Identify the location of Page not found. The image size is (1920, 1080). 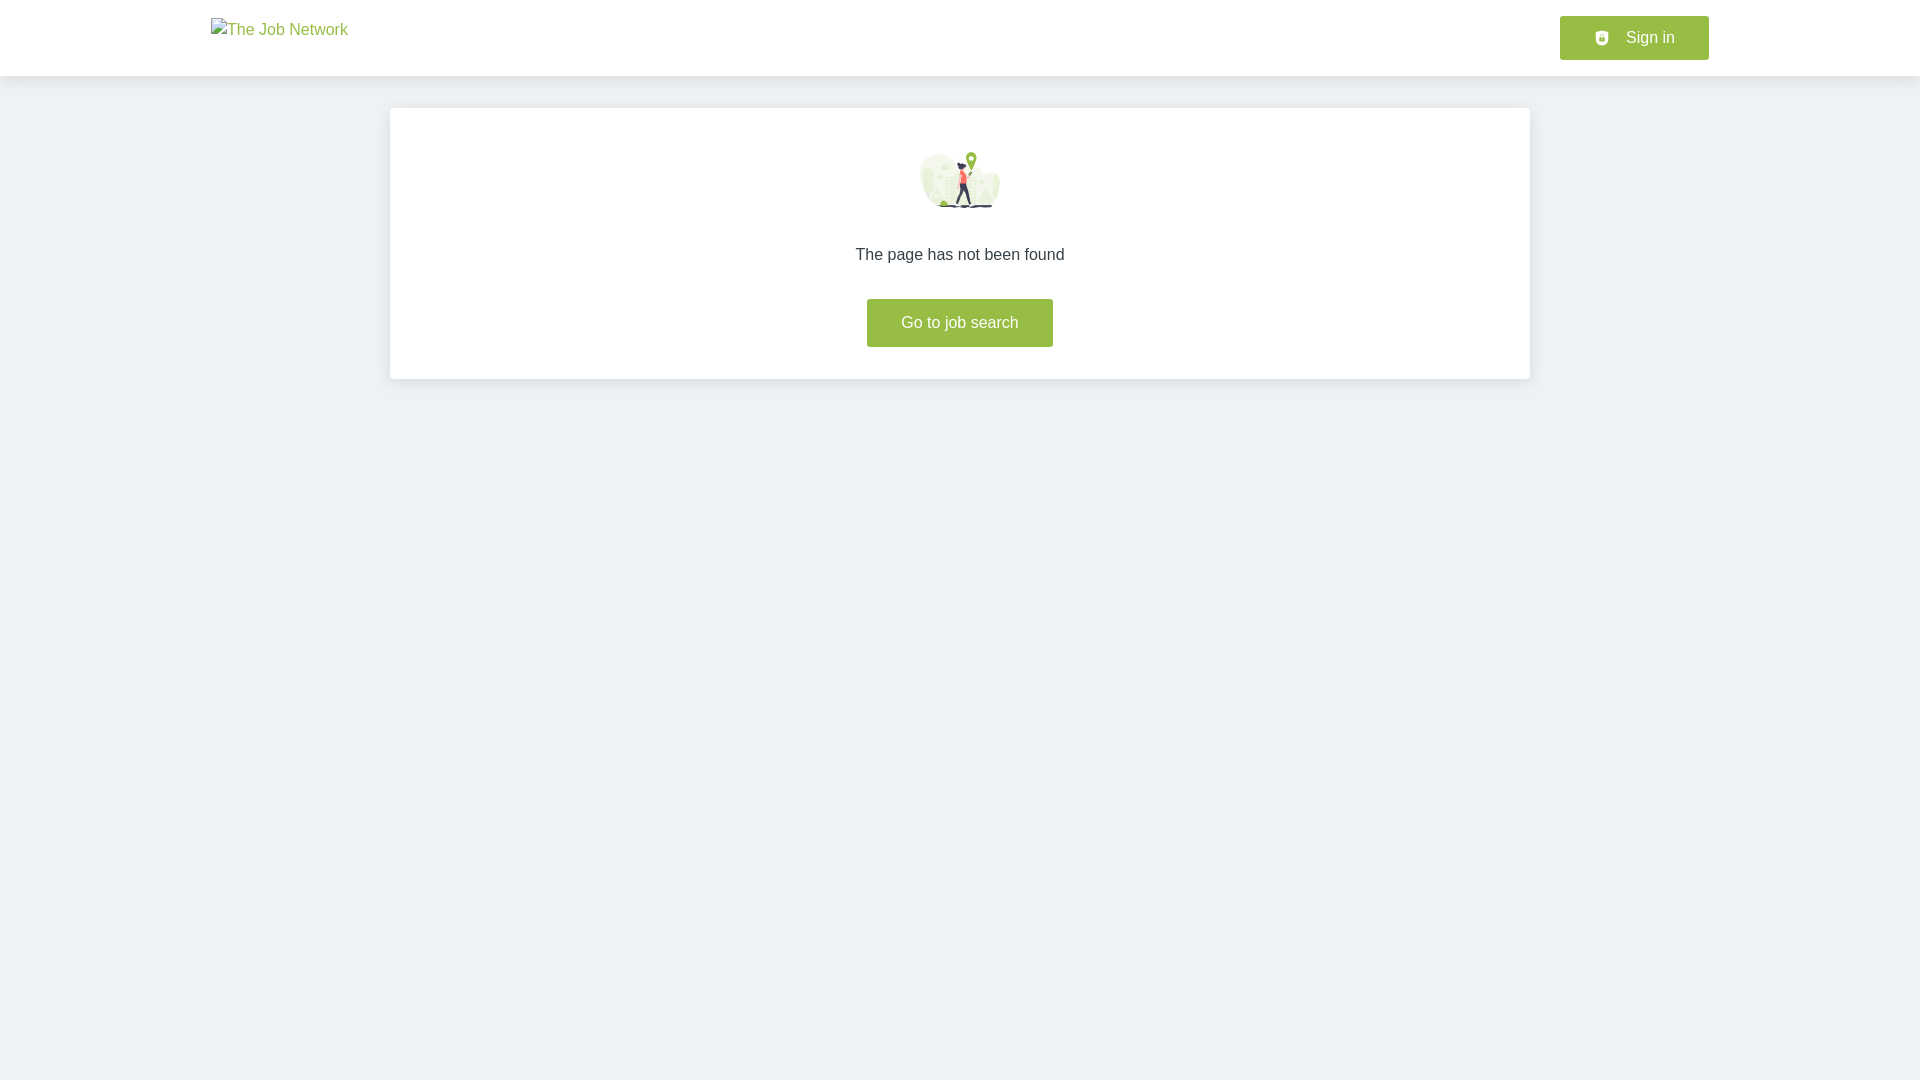
(960, 180).